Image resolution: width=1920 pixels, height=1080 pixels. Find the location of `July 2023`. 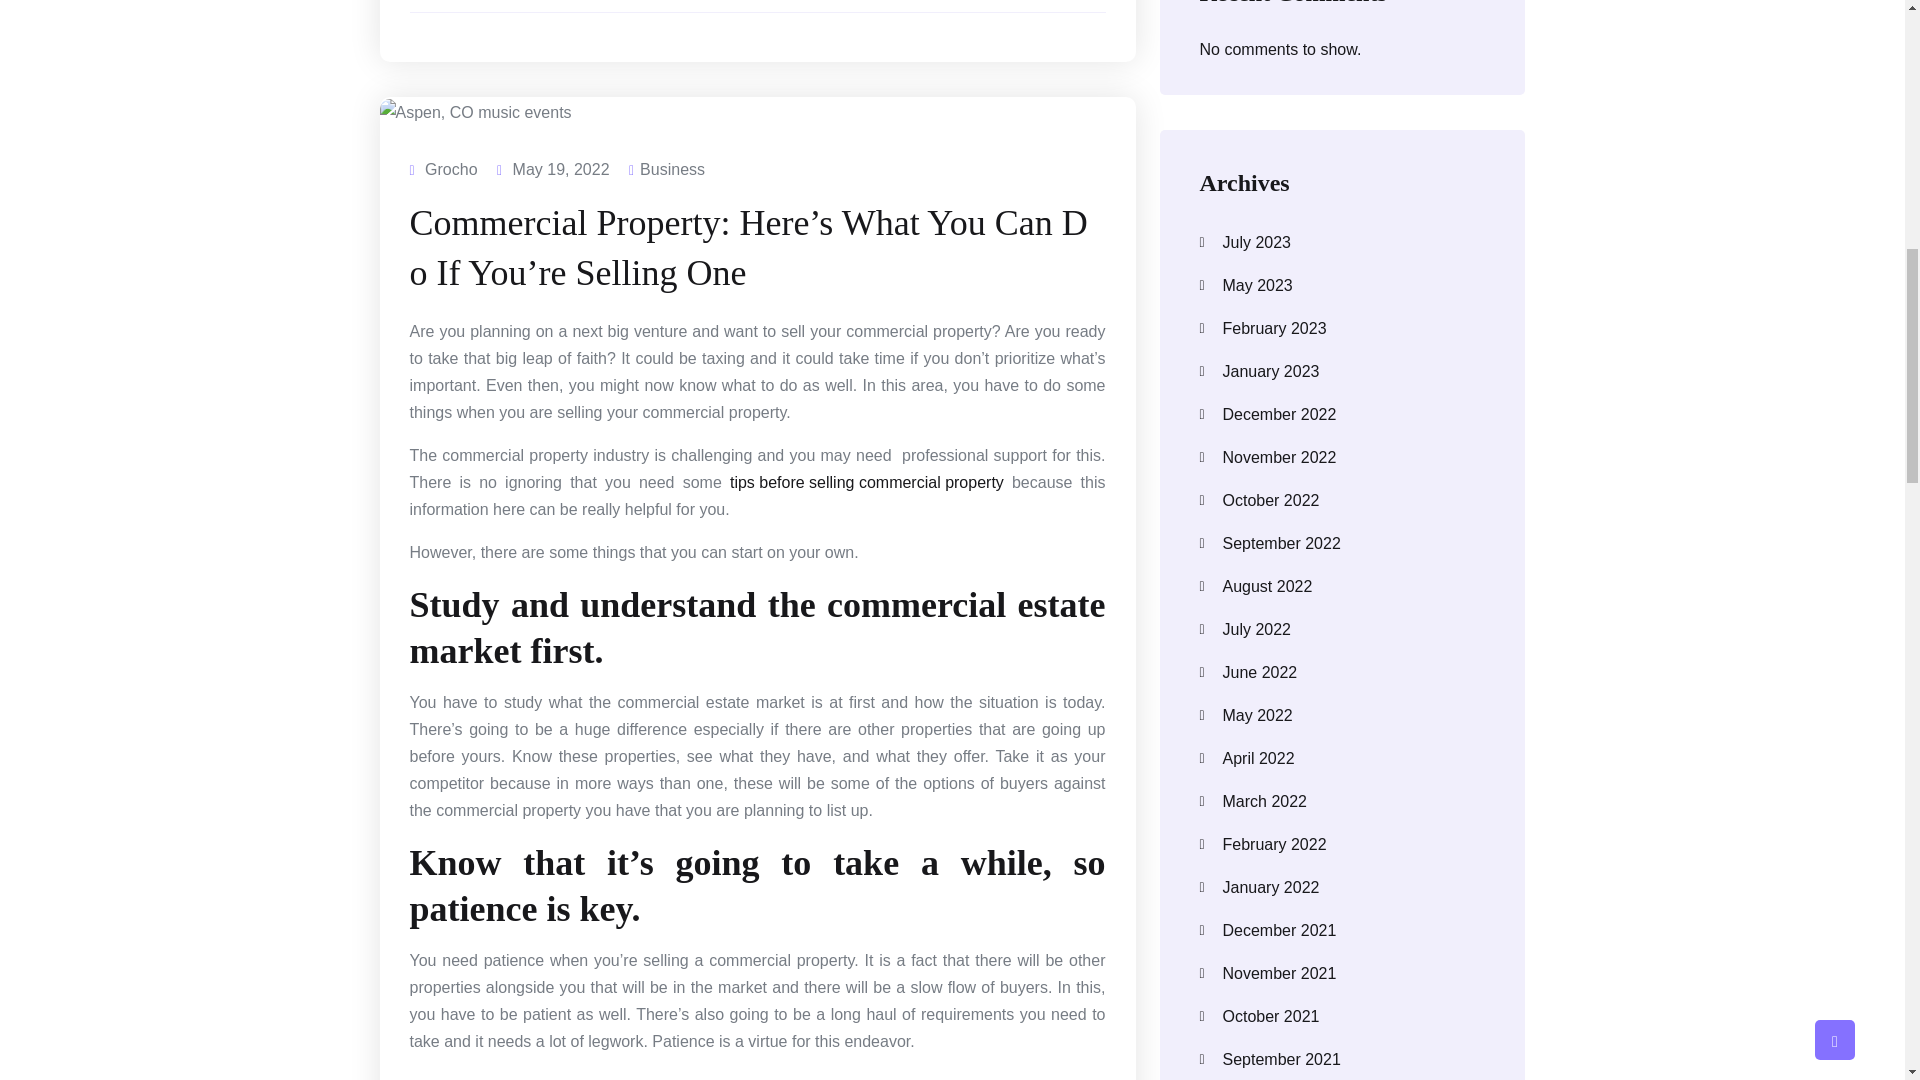

July 2023 is located at coordinates (1343, 242).